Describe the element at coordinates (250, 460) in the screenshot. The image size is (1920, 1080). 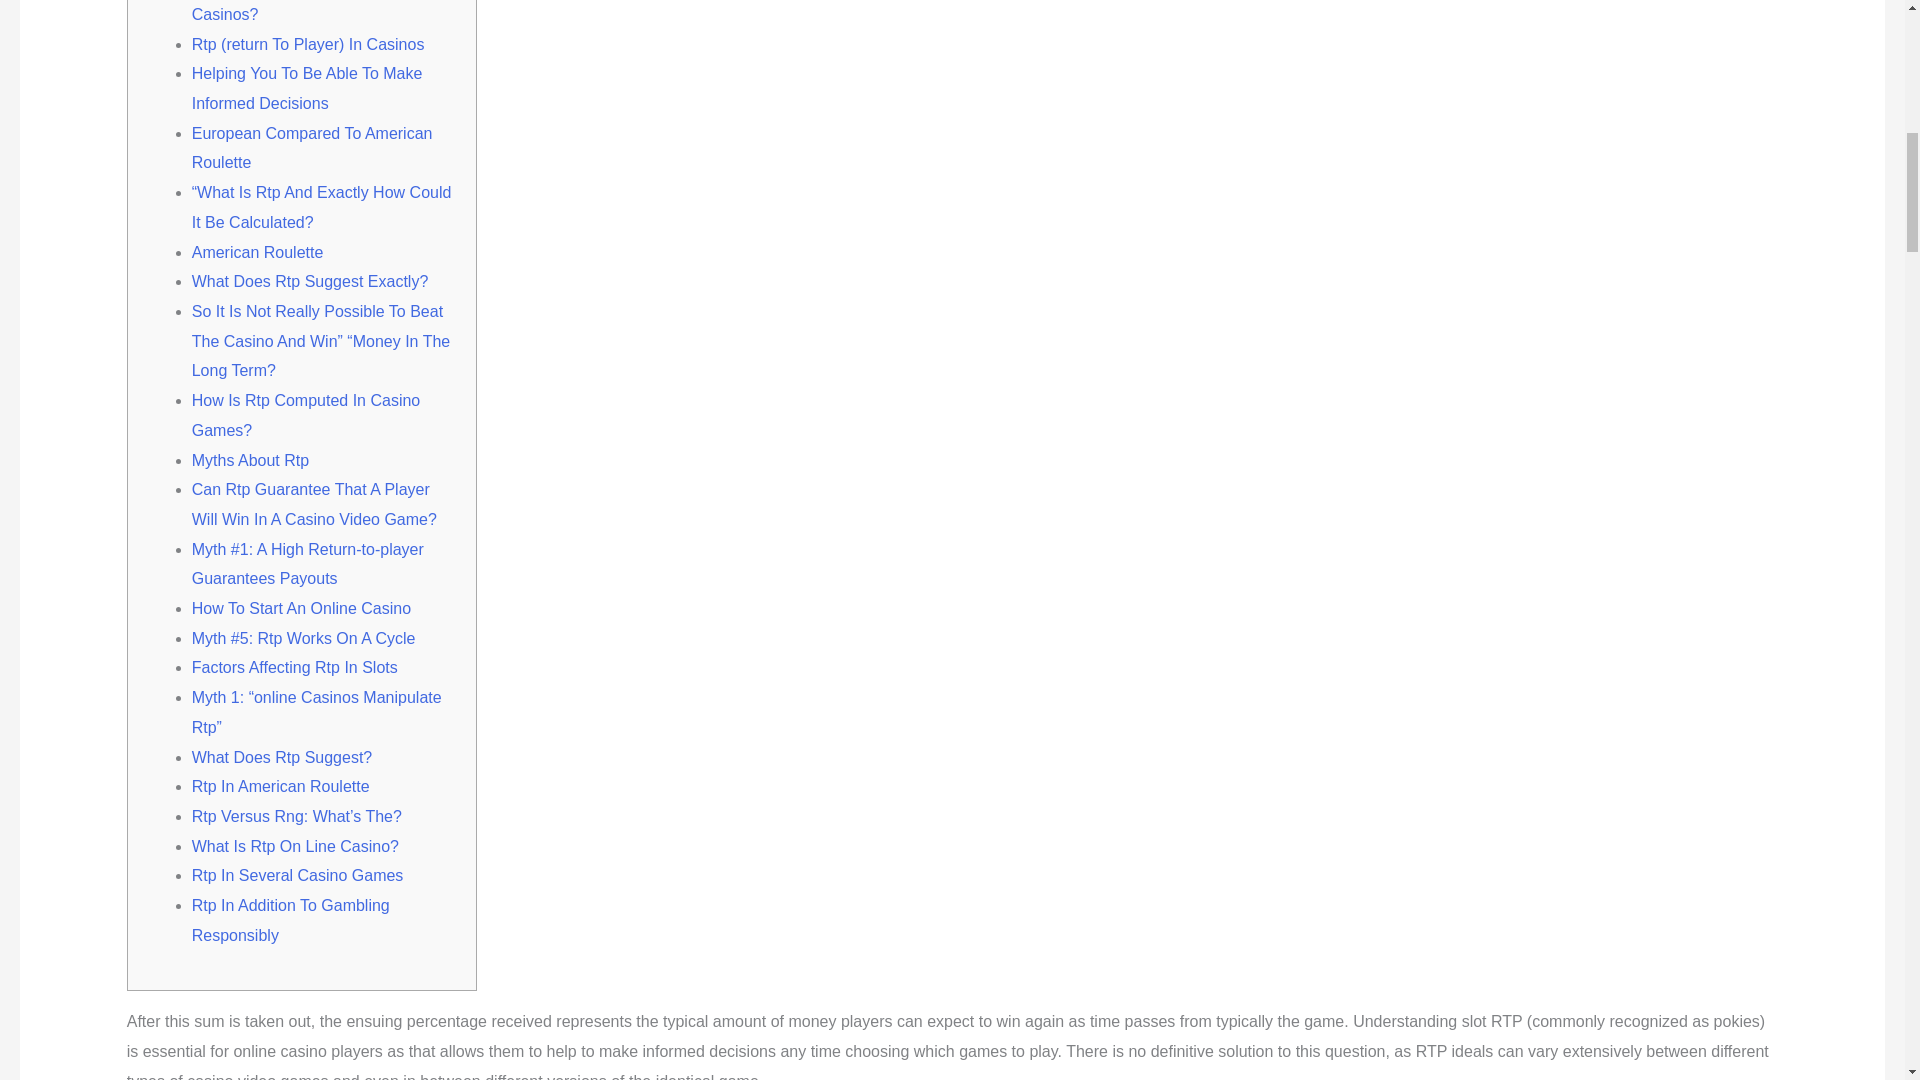
I see `Myths About Rtp` at that location.